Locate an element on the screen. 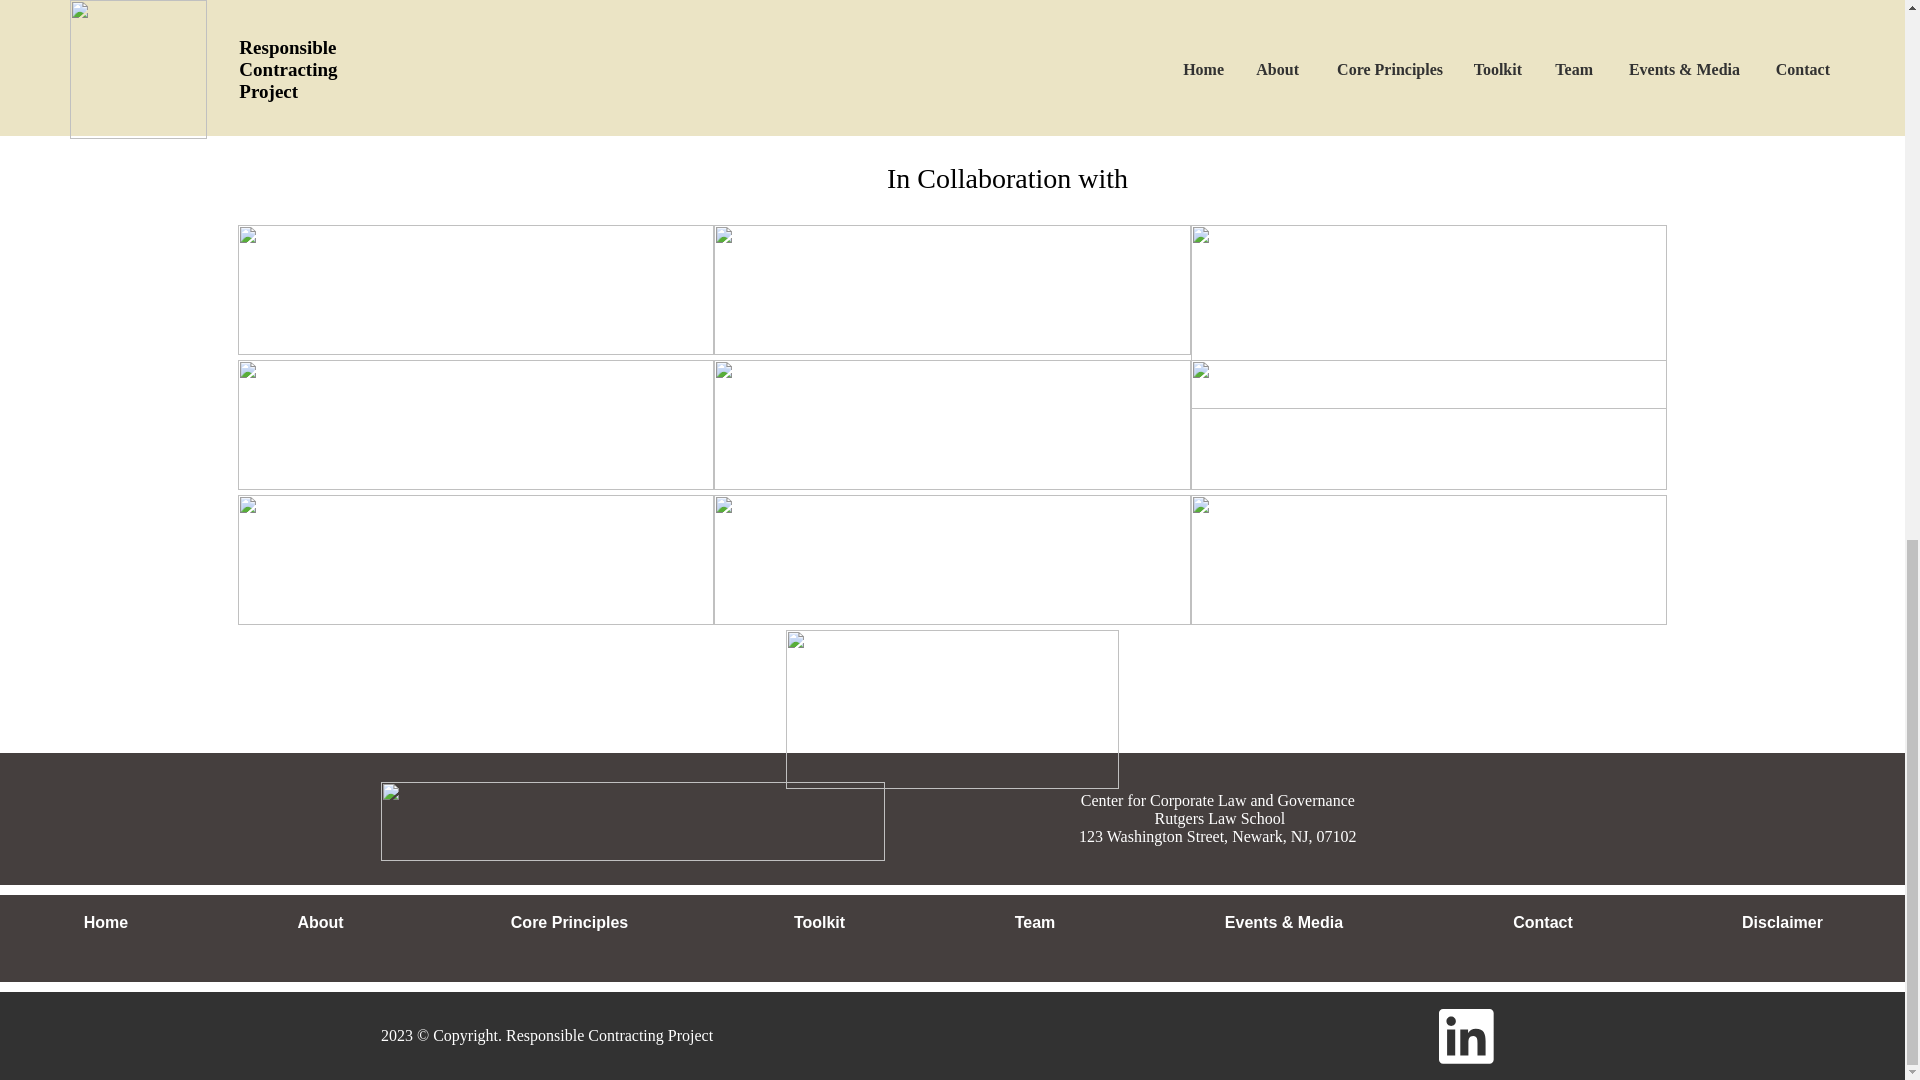 This screenshot has height=1080, width=1920. Toolkit is located at coordinates (818, 923).